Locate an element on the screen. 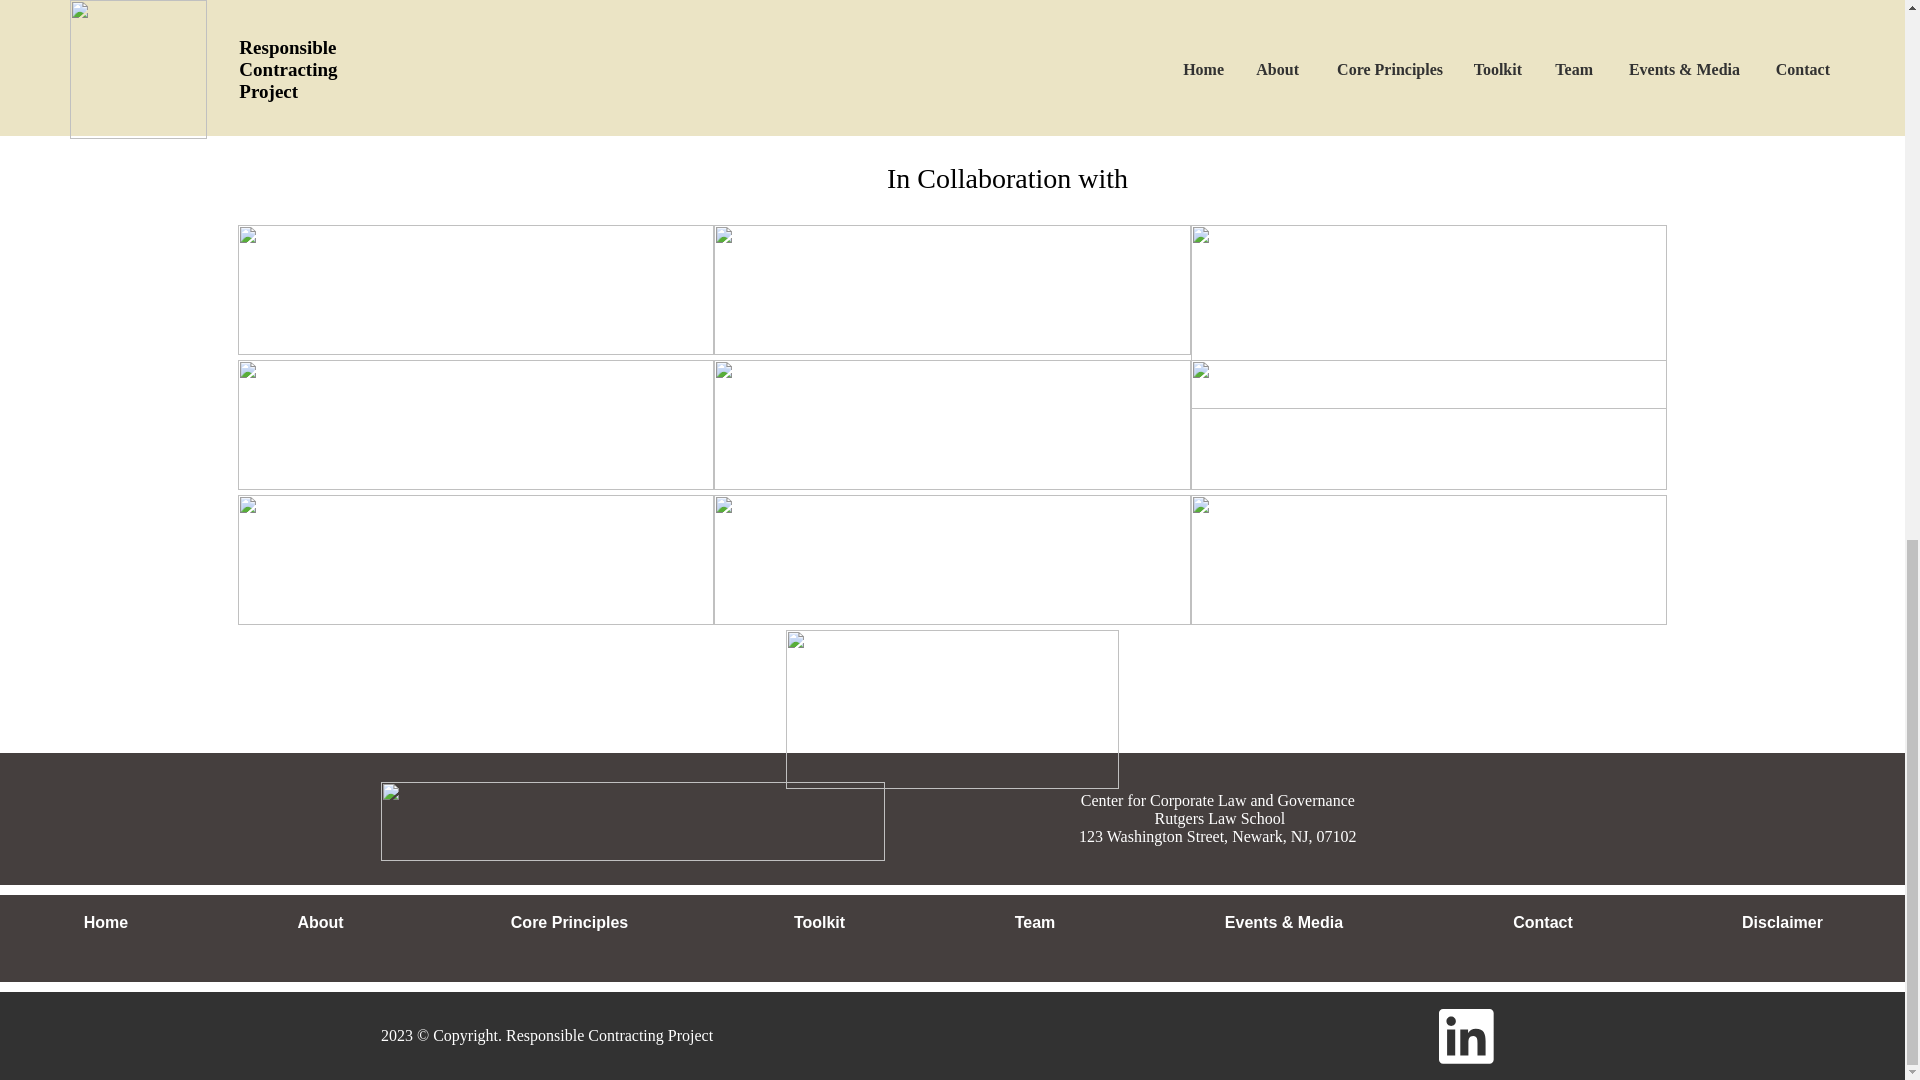 This screenshot has height=1080, width=1920. Toolkit is located at coordinates (818, 923).